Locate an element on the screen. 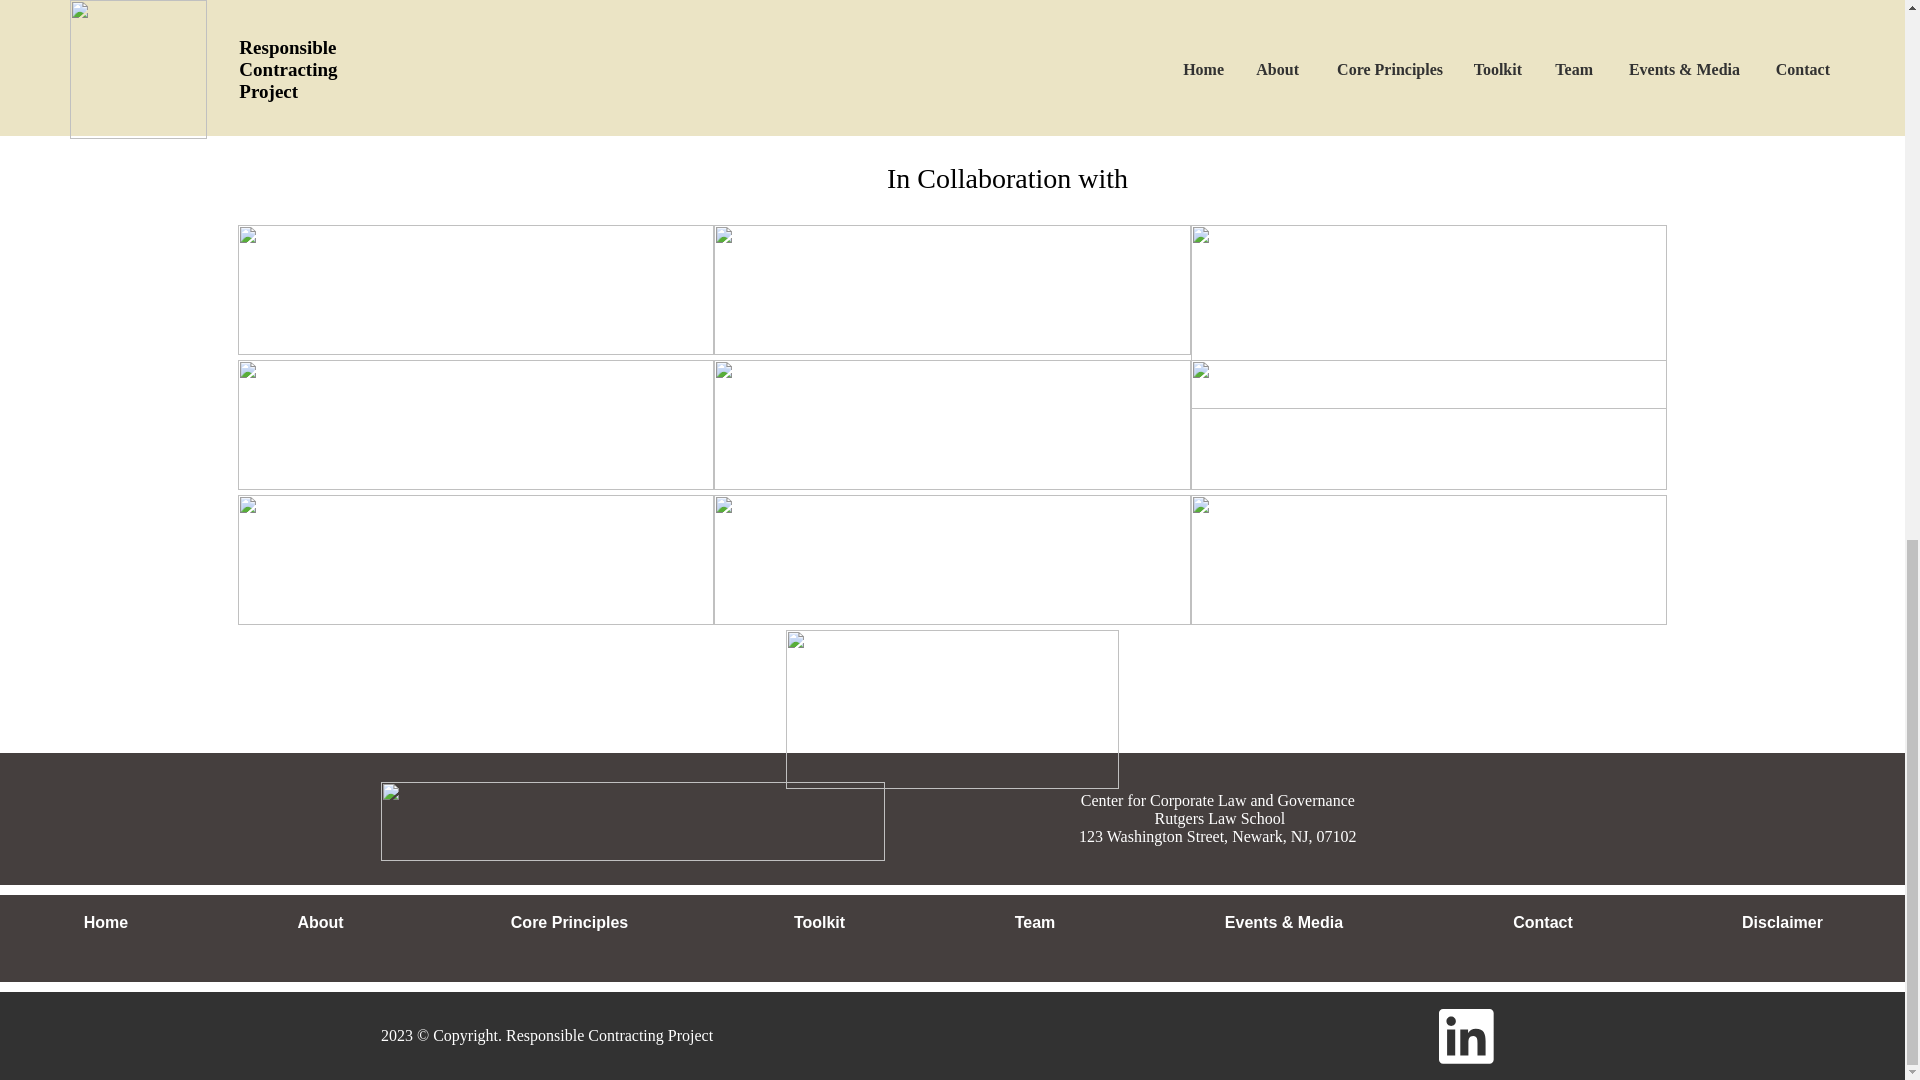 This screenshot has height=1080, width=1920. Toolkit is located at coordinates (818, 923).